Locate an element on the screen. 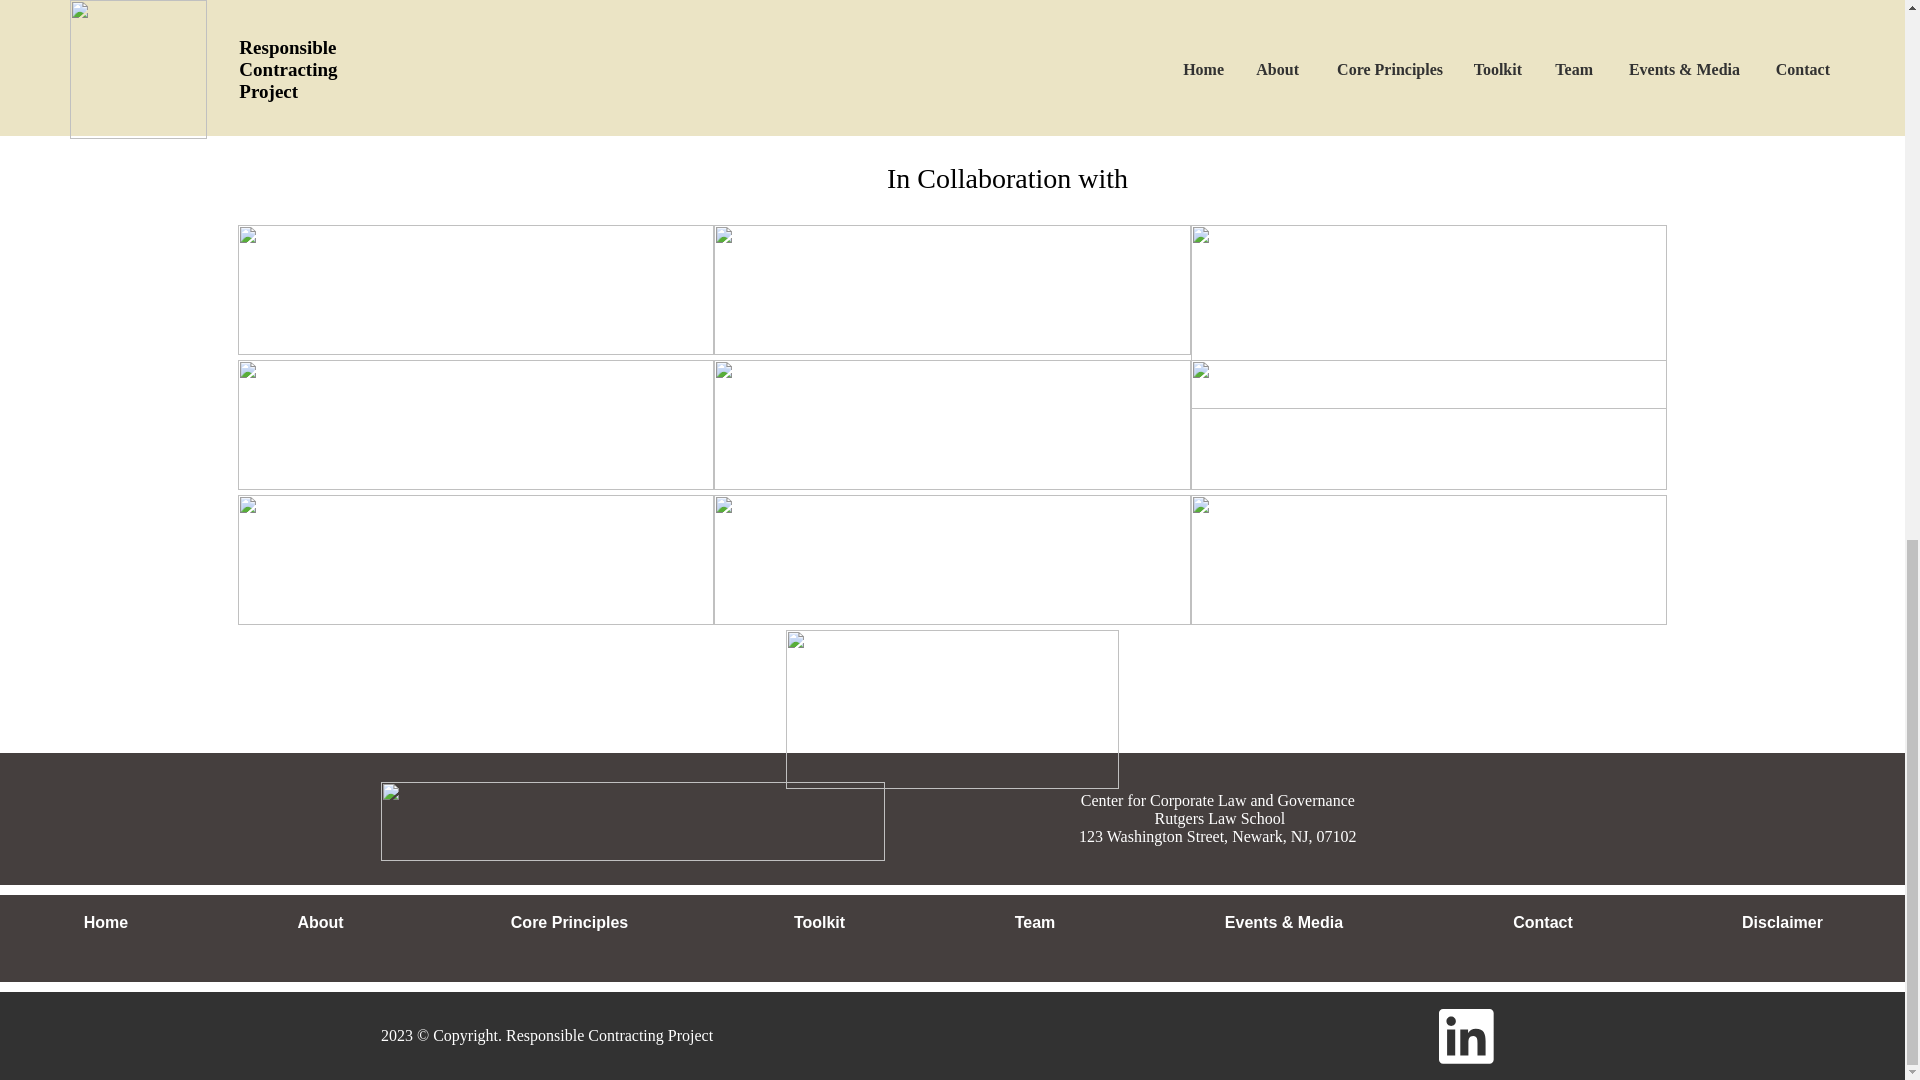 This screenshot has height=1080, width=1920. Toolkit is located at coordinates (818, 923).